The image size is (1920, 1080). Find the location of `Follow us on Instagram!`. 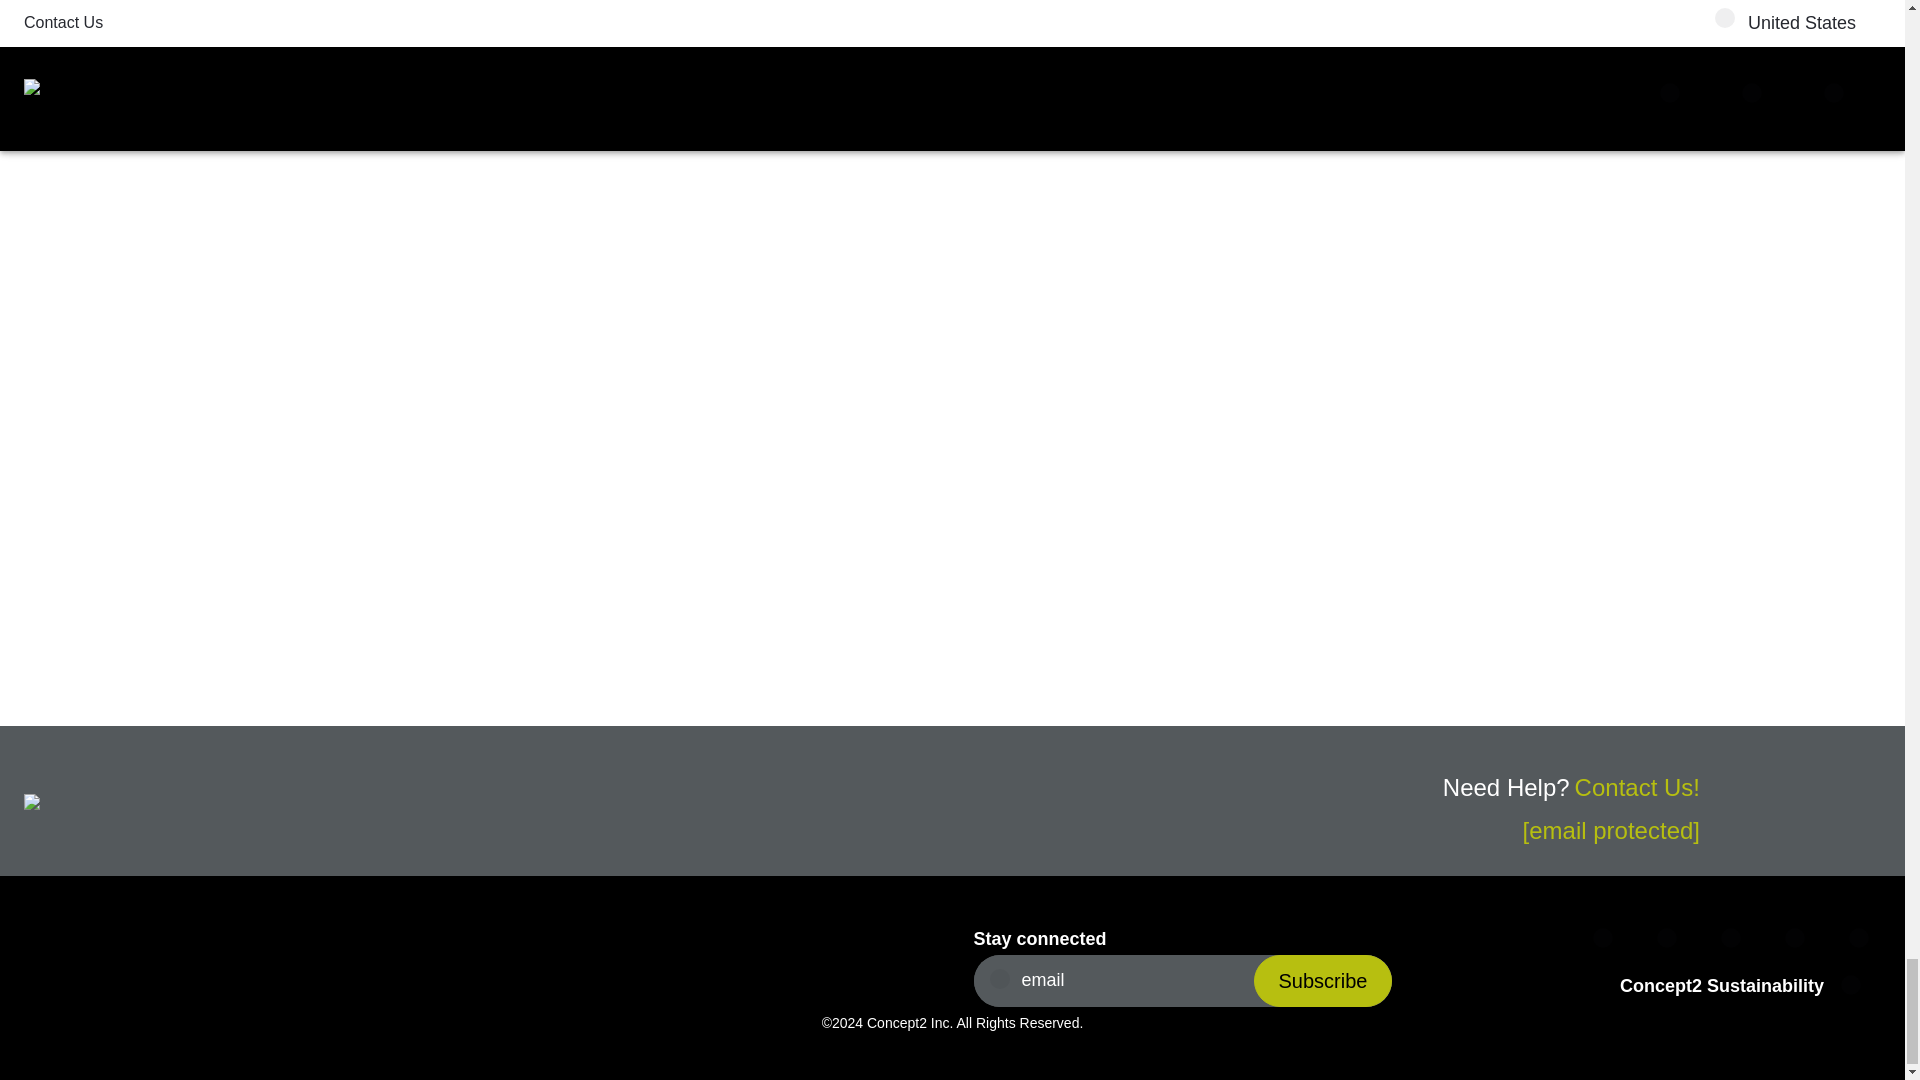

Follow us on Instagram! is located at coordinates (1736, 939).